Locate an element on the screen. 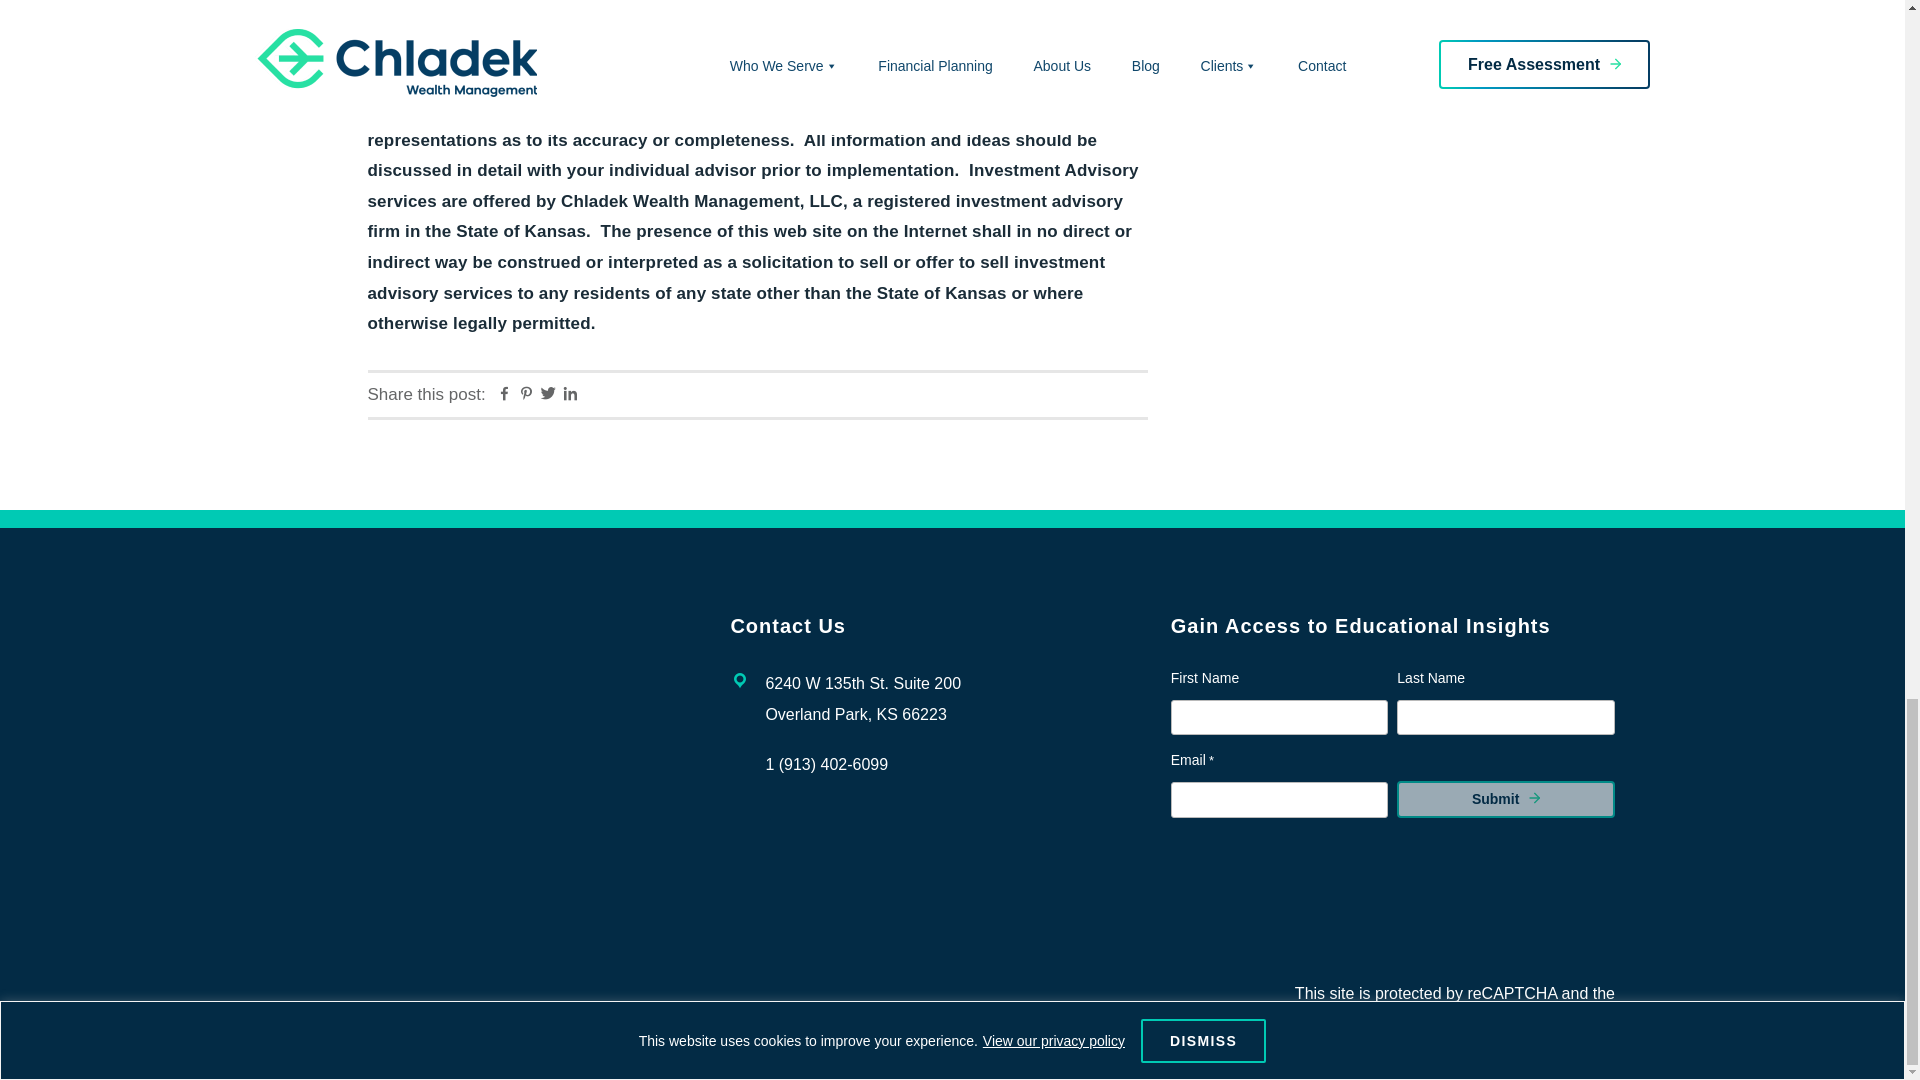 This screenshot has height=1080, width=1920. Pinterest is located at coordinates (526, 396).